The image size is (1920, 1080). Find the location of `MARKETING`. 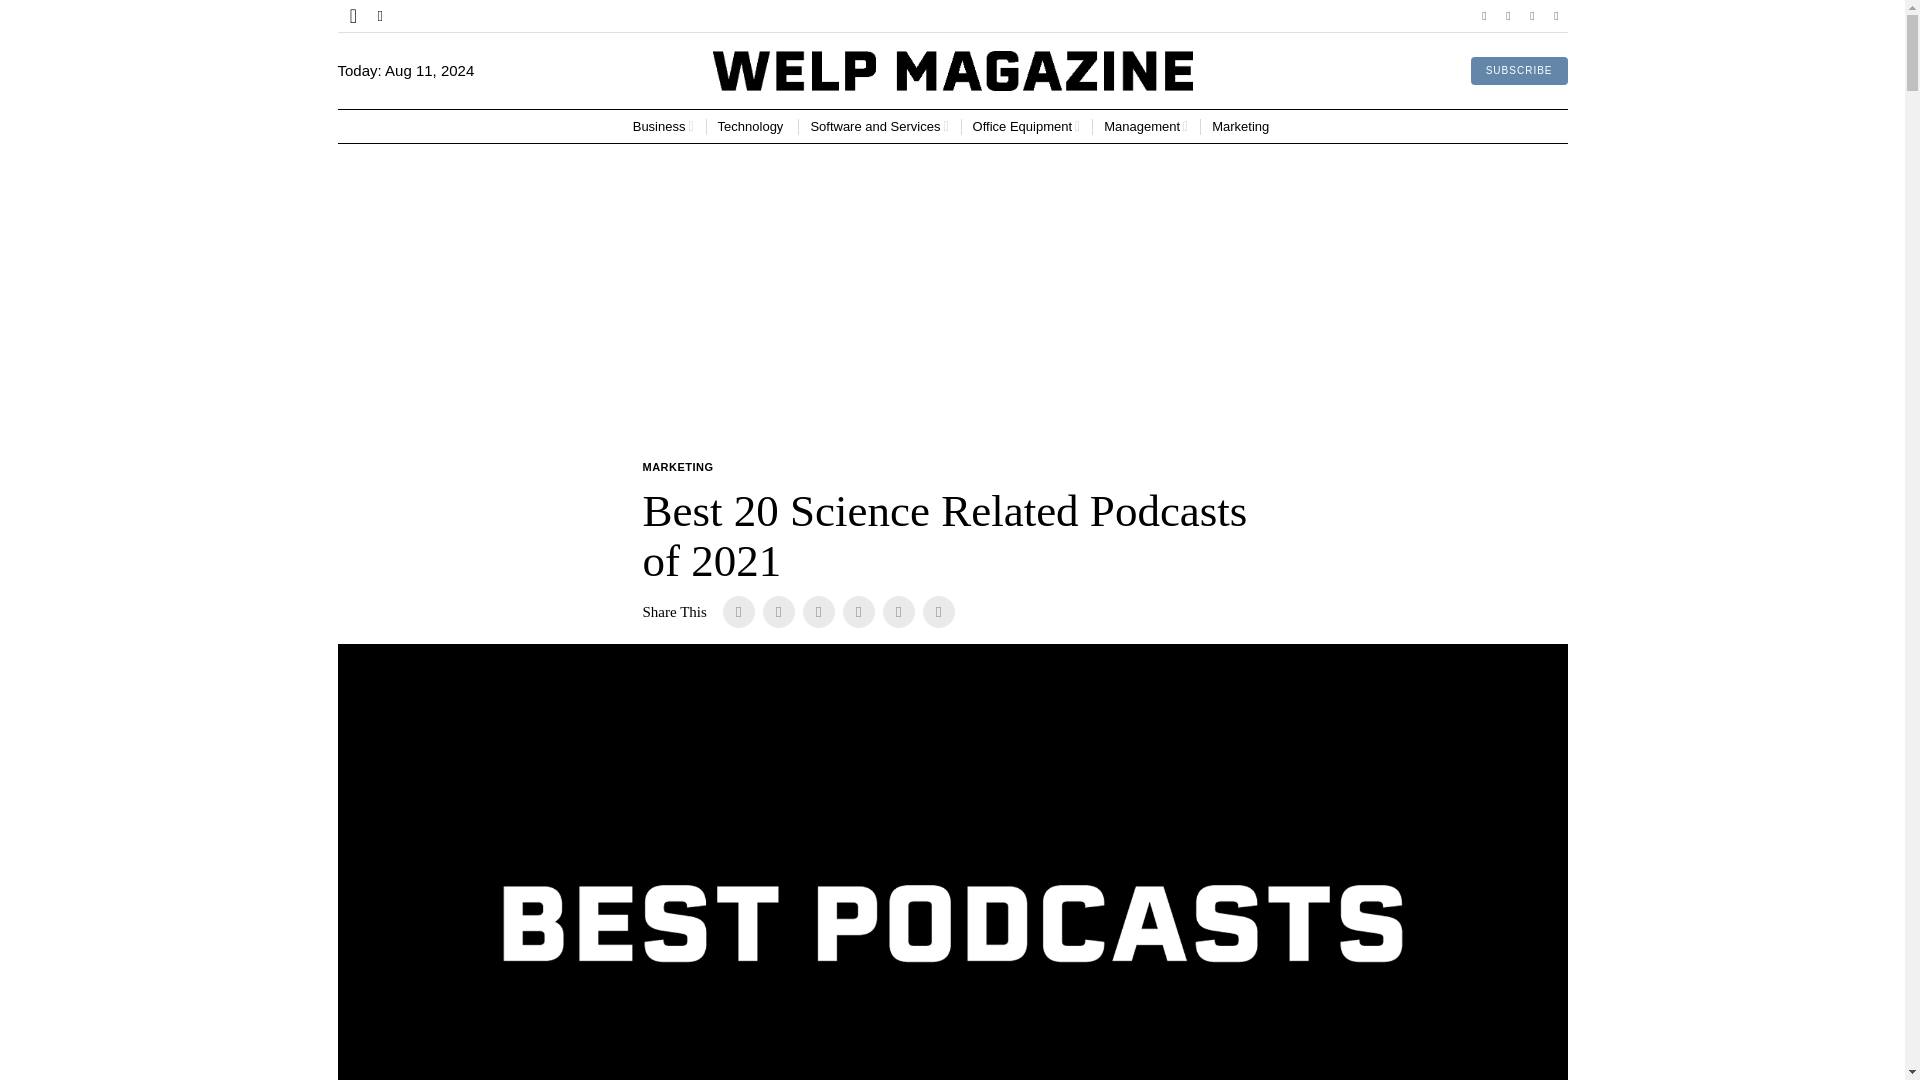

MARKETING is located at coordinates (676, 468).